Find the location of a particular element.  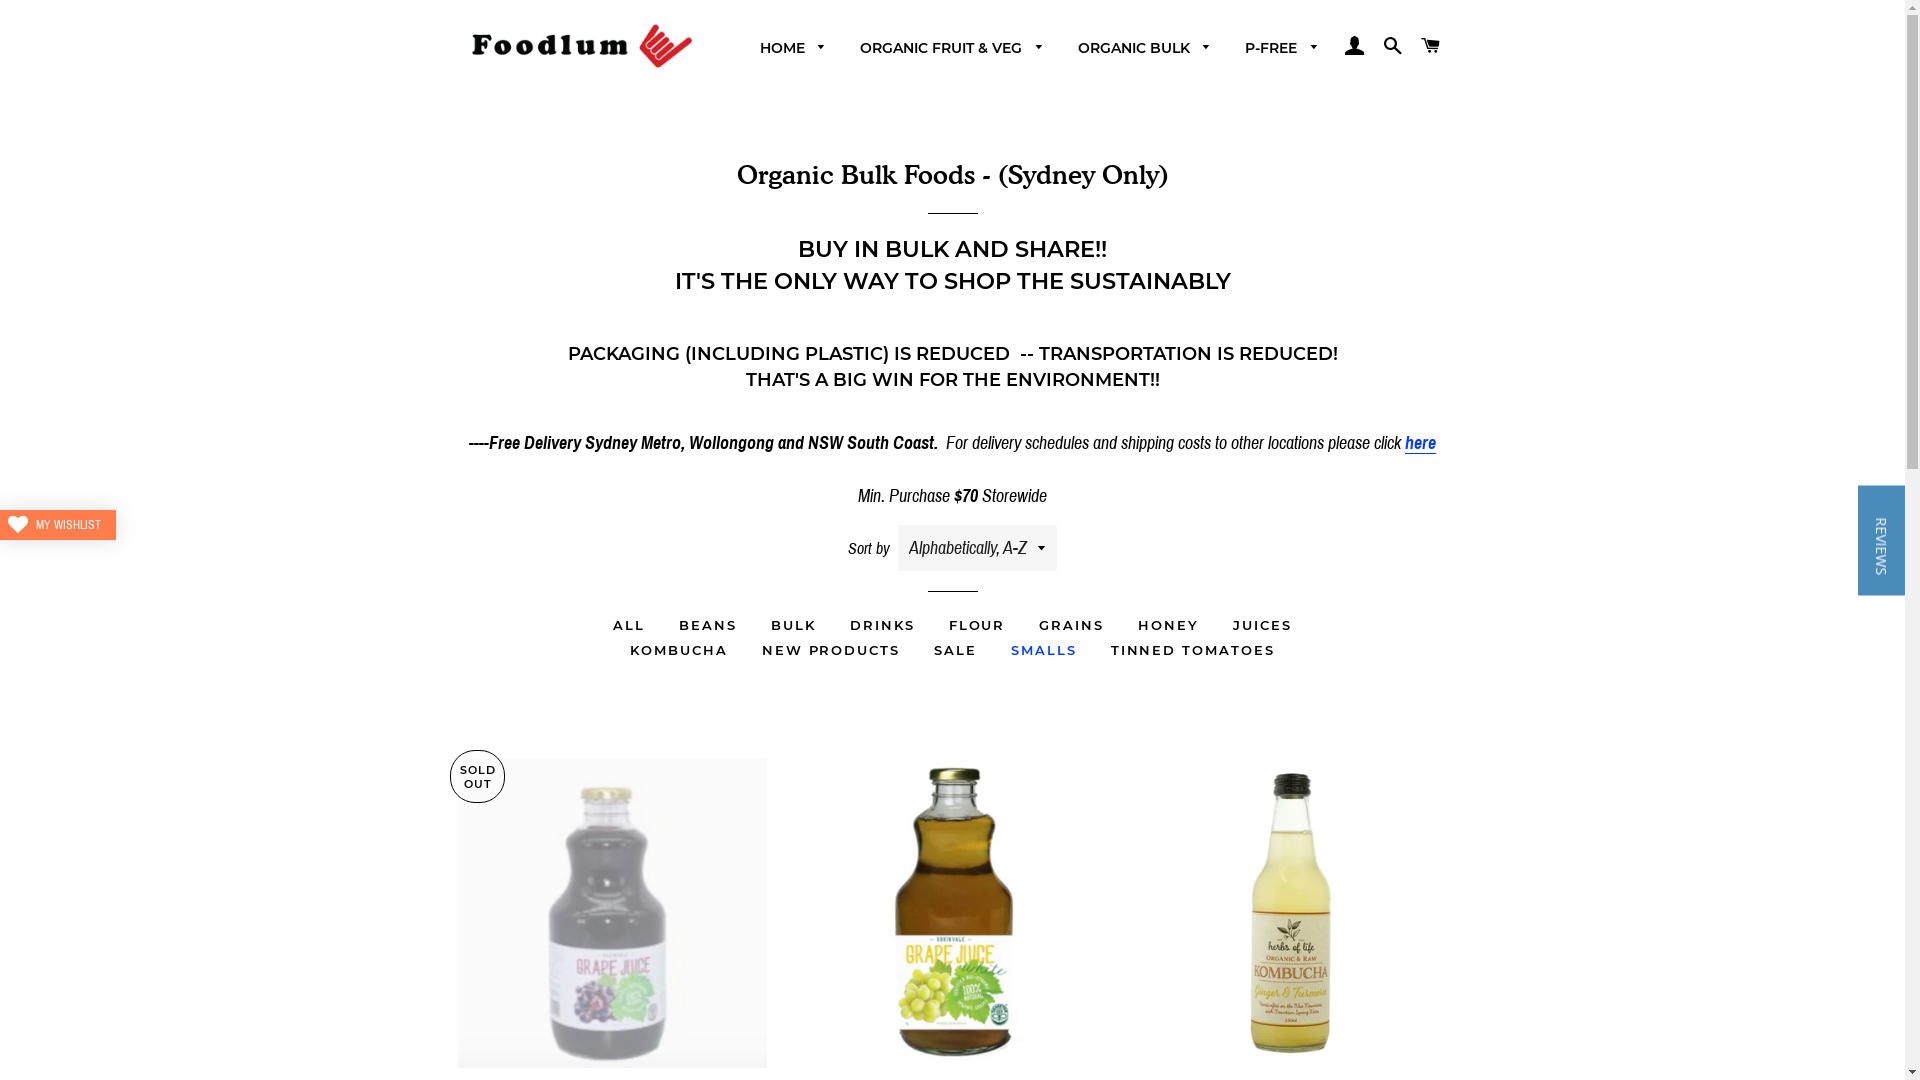

HONEY is located at coordinates (1168, 624).